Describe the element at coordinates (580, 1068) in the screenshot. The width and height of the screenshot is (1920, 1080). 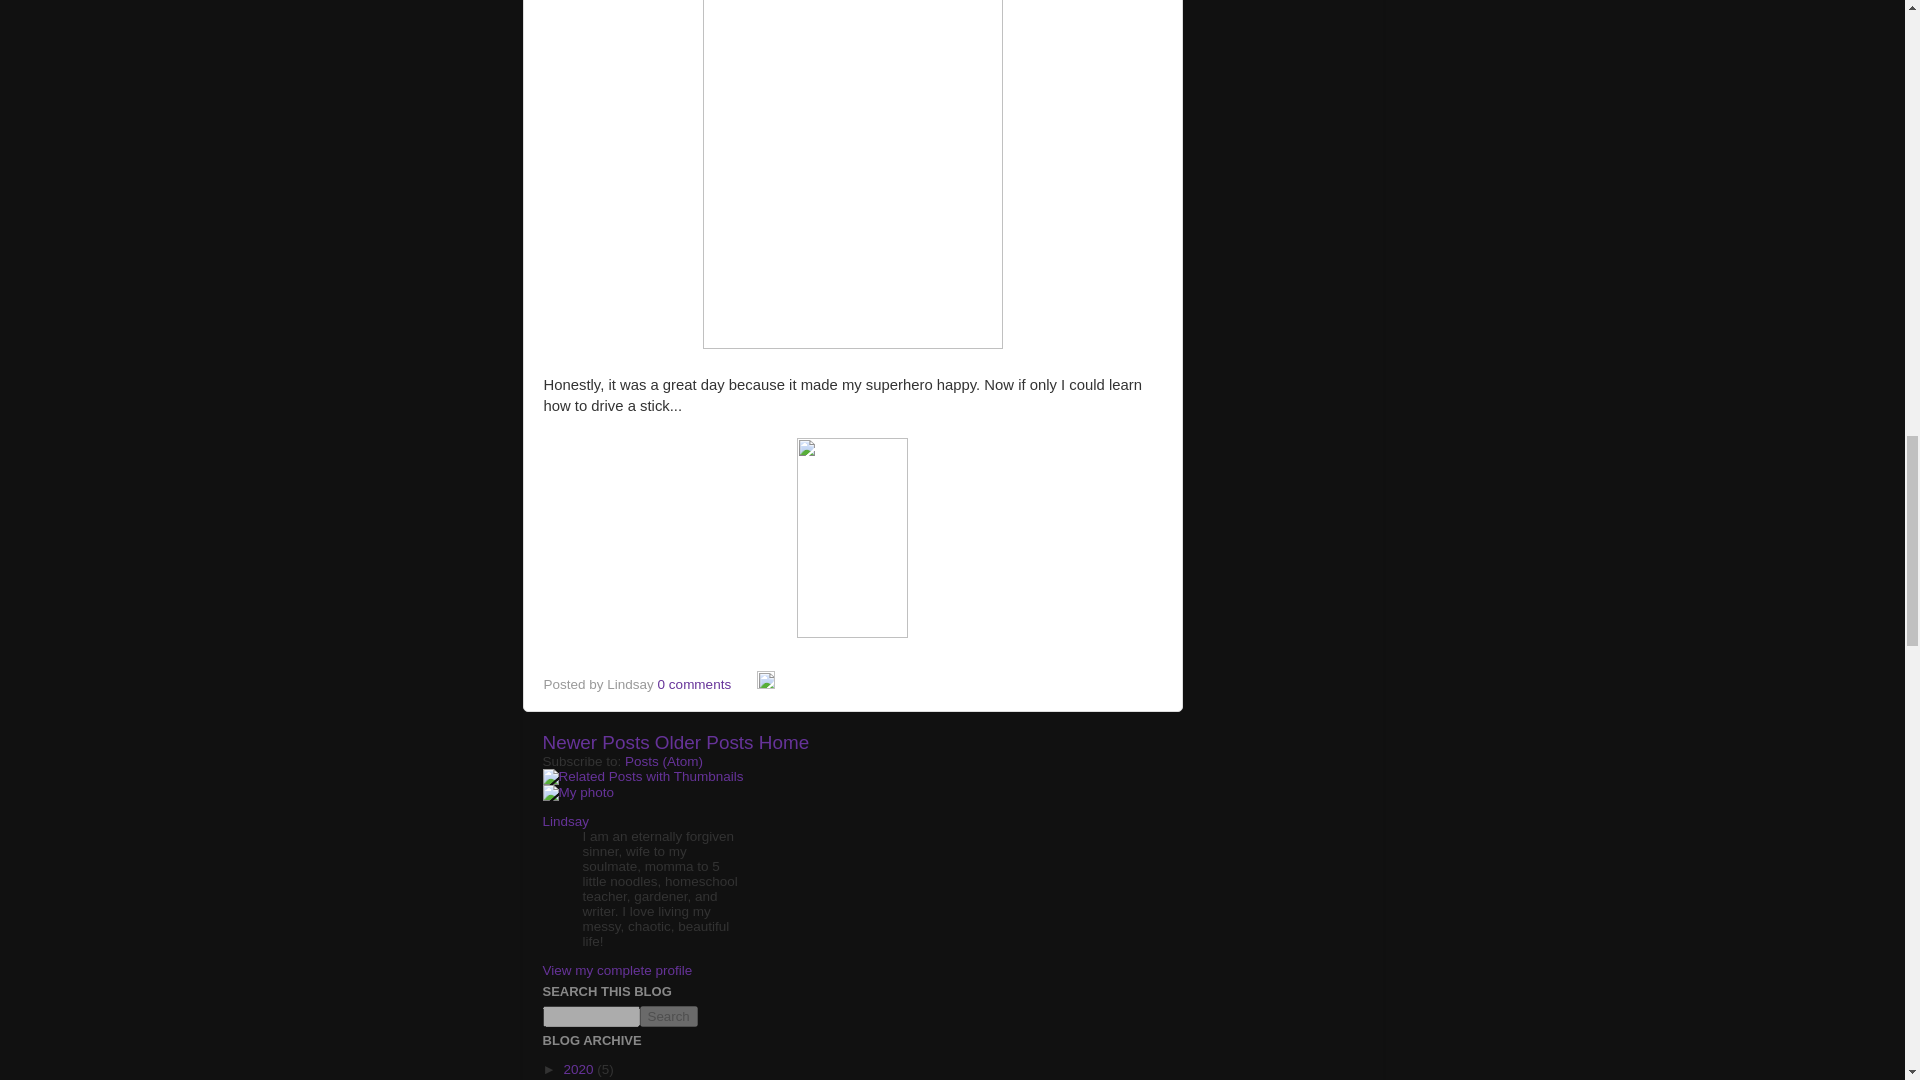
I see `2020` at that location.